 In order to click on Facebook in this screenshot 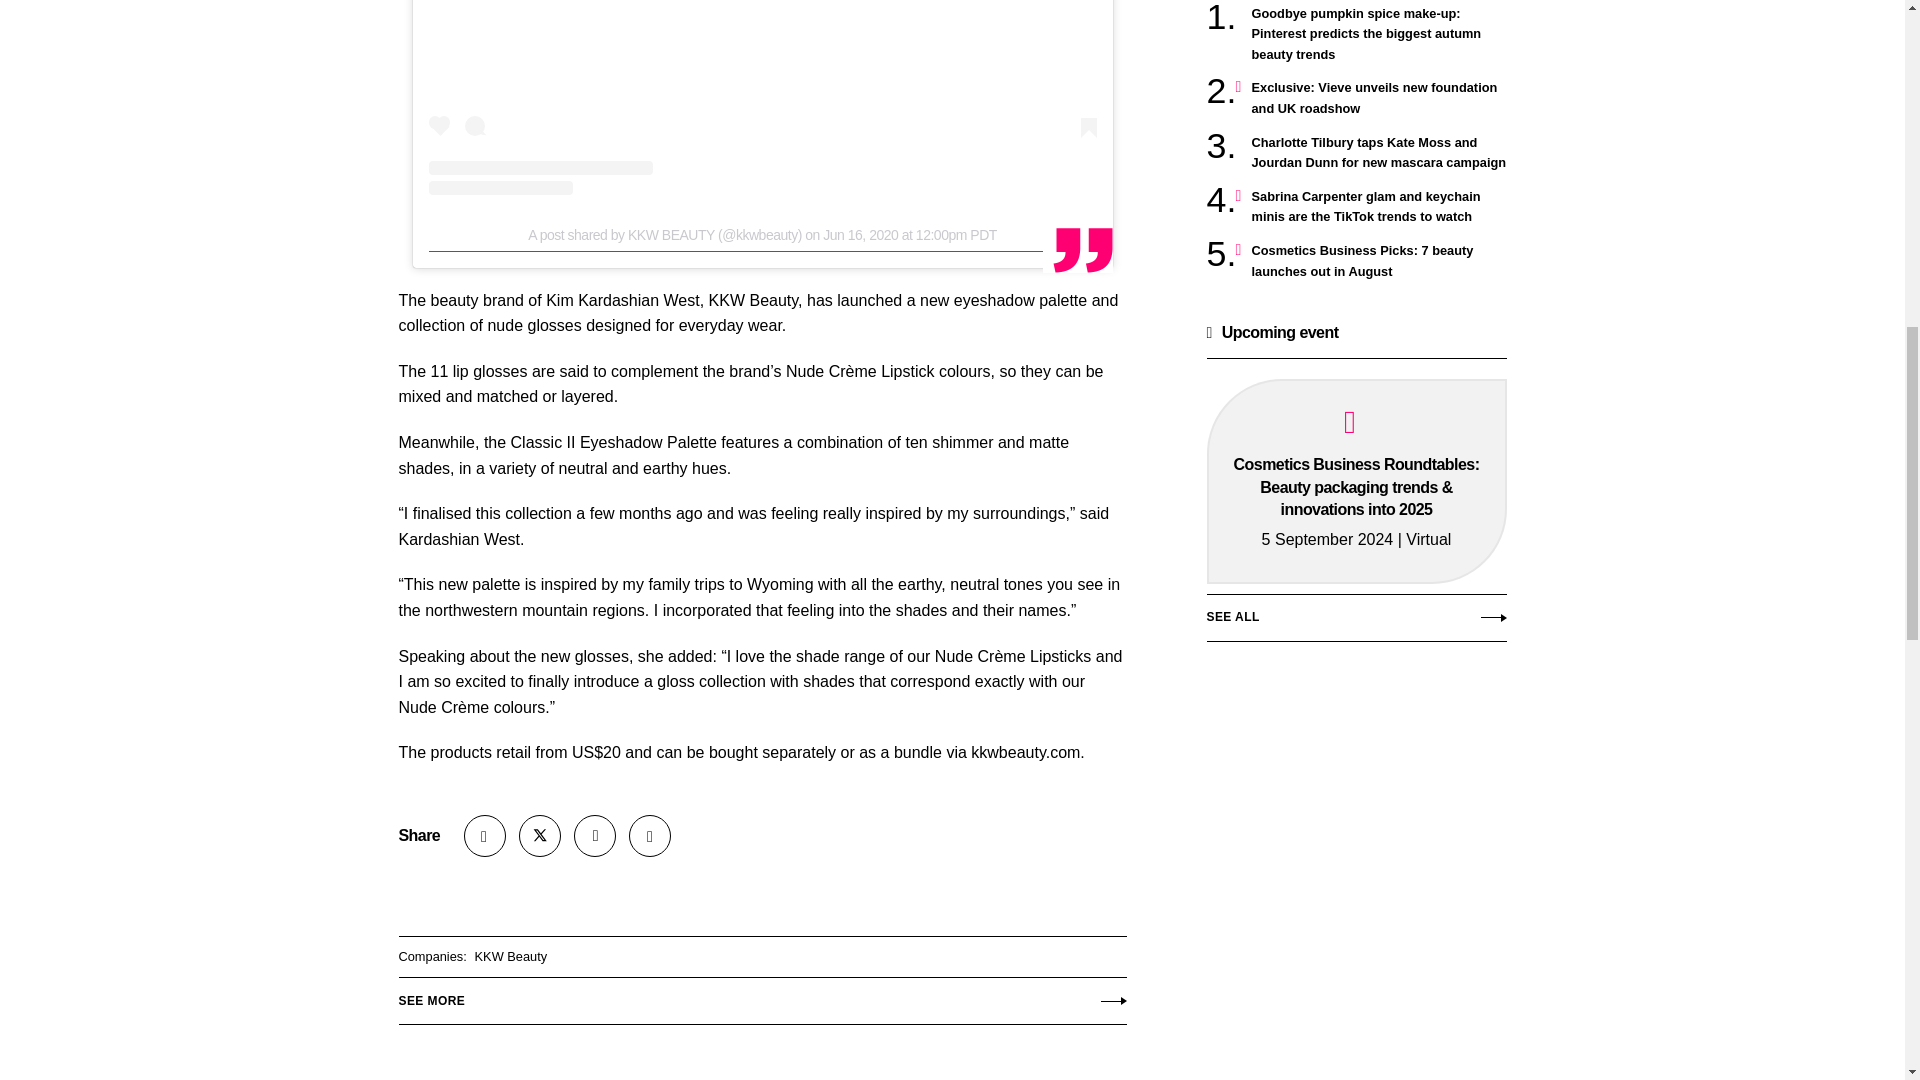, I will do `click(650, 836)`.